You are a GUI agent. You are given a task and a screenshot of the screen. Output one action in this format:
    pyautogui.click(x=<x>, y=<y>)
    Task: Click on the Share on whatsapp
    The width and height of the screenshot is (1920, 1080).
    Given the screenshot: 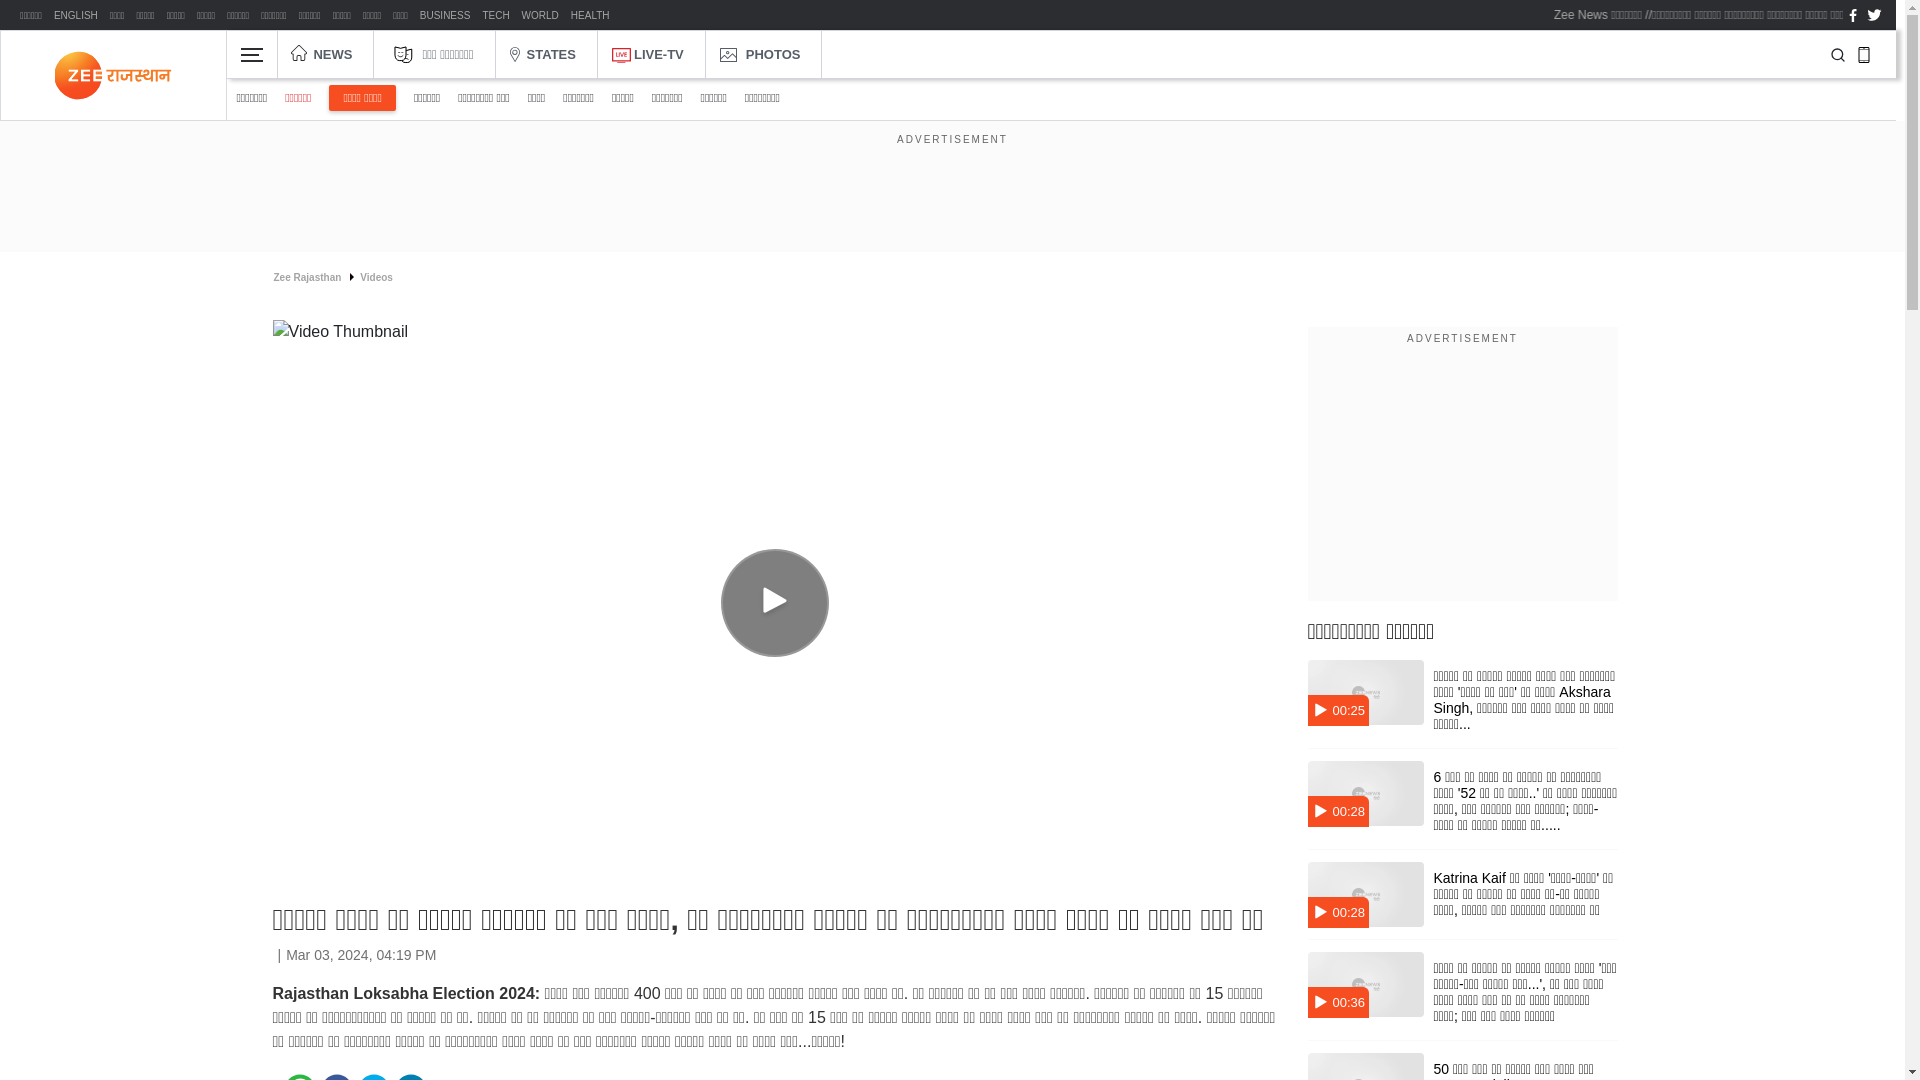 What is the action you would take?
    pyautogui.click(x=300, y=1076)
    